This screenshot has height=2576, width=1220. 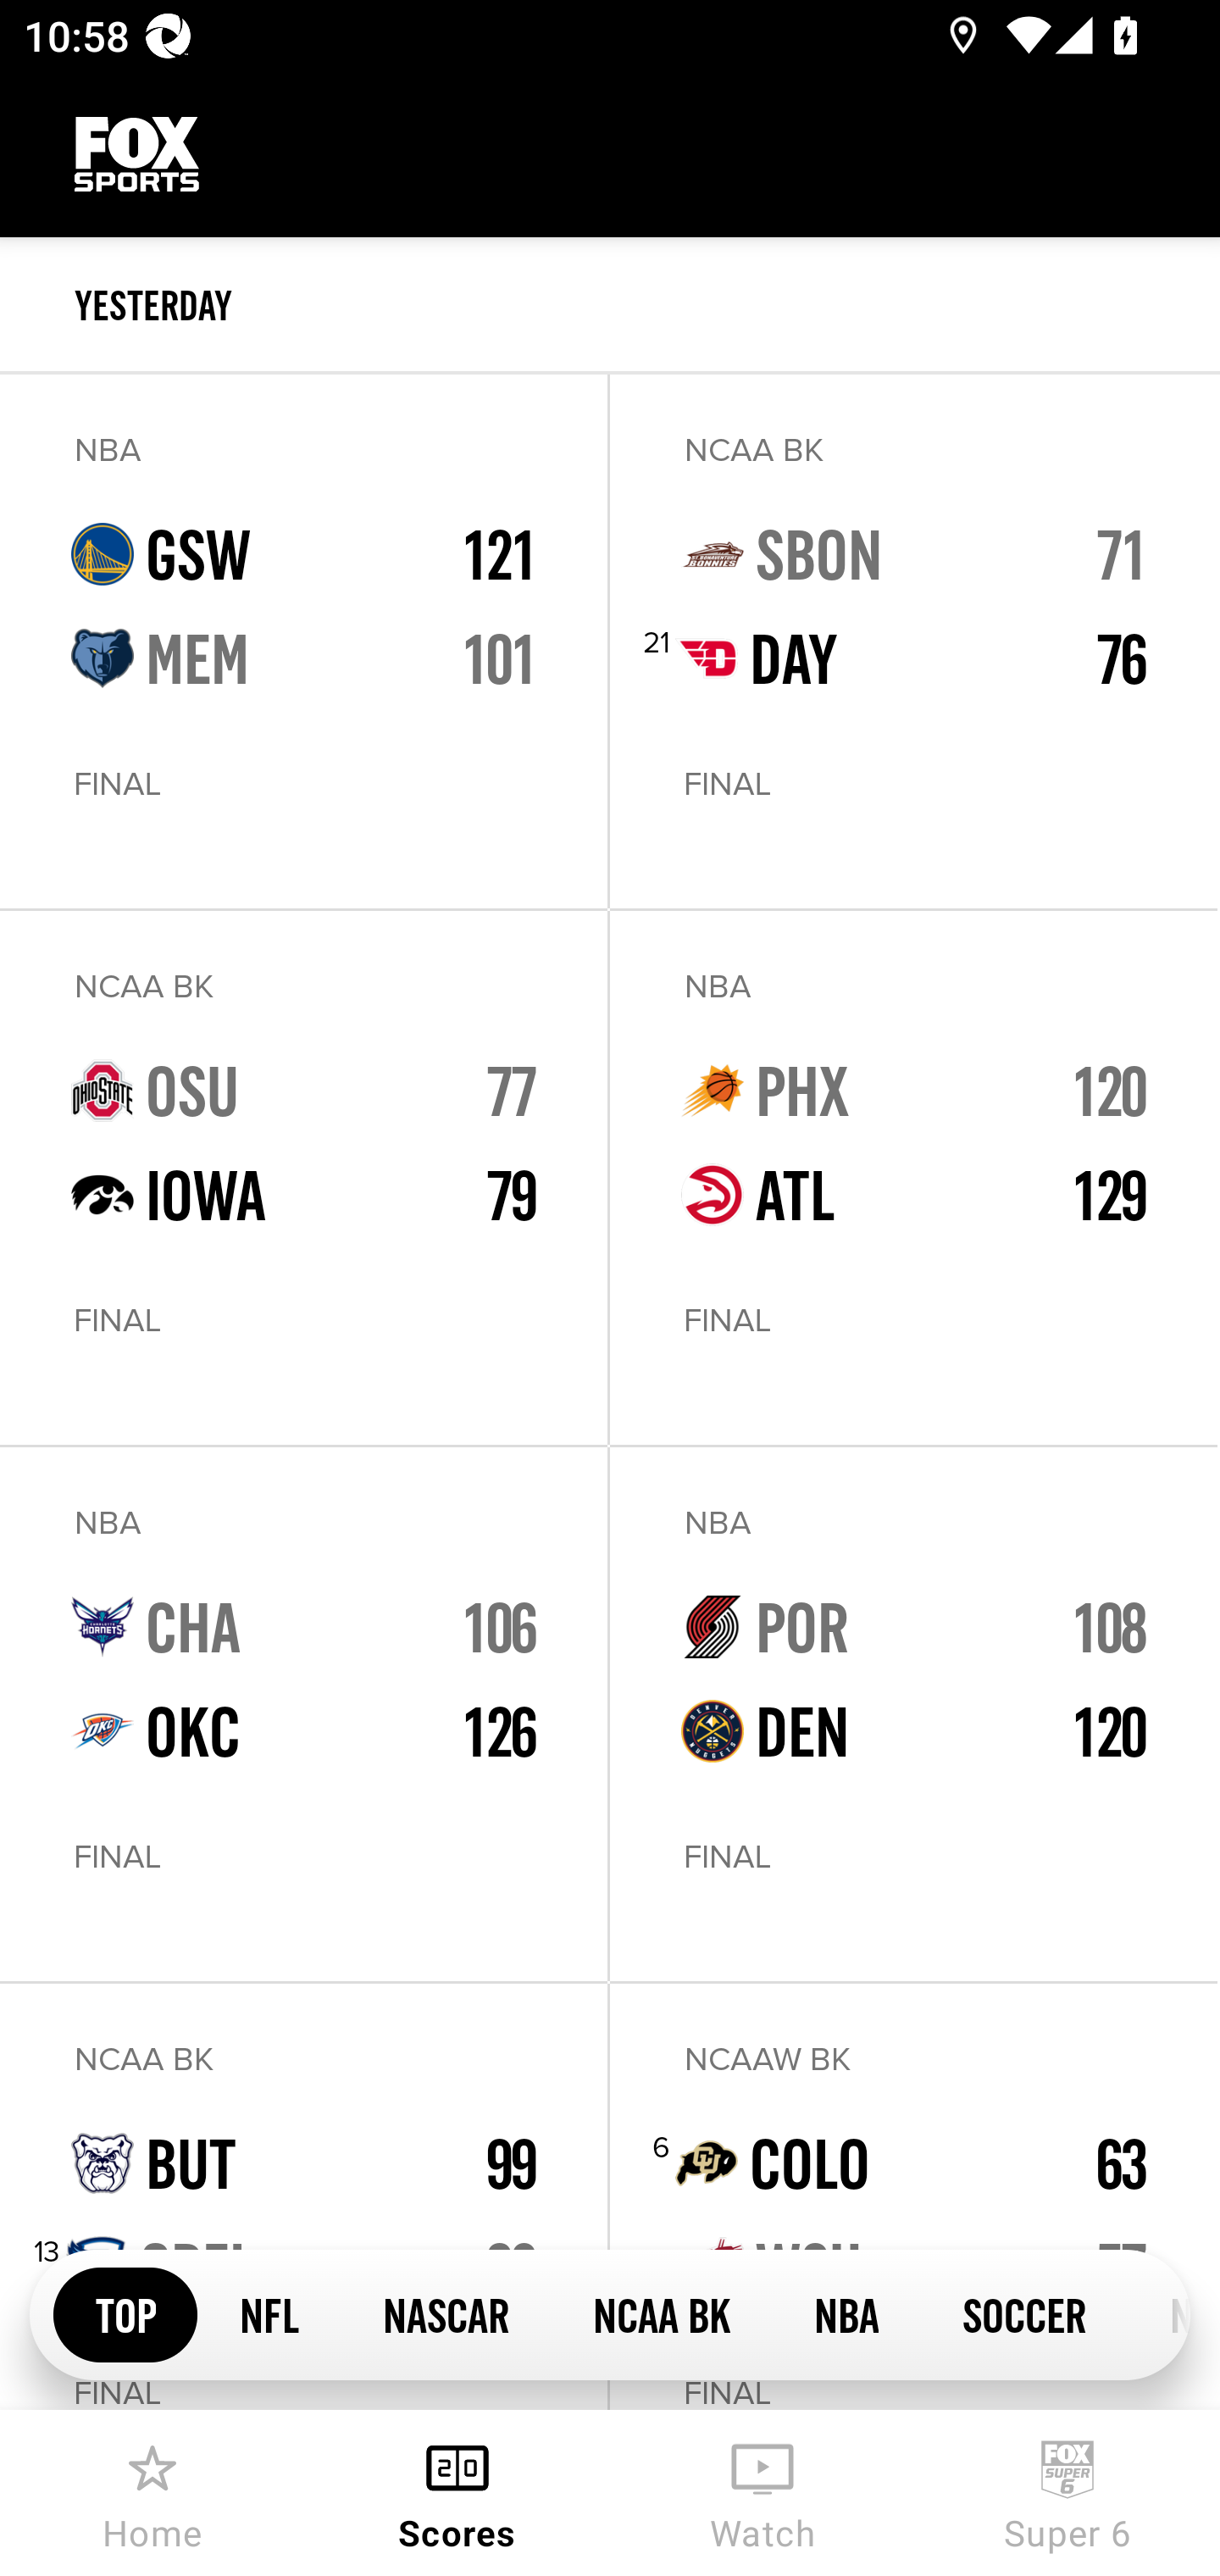 I want to click on SOCCER, so click(x=1023, y=2313).